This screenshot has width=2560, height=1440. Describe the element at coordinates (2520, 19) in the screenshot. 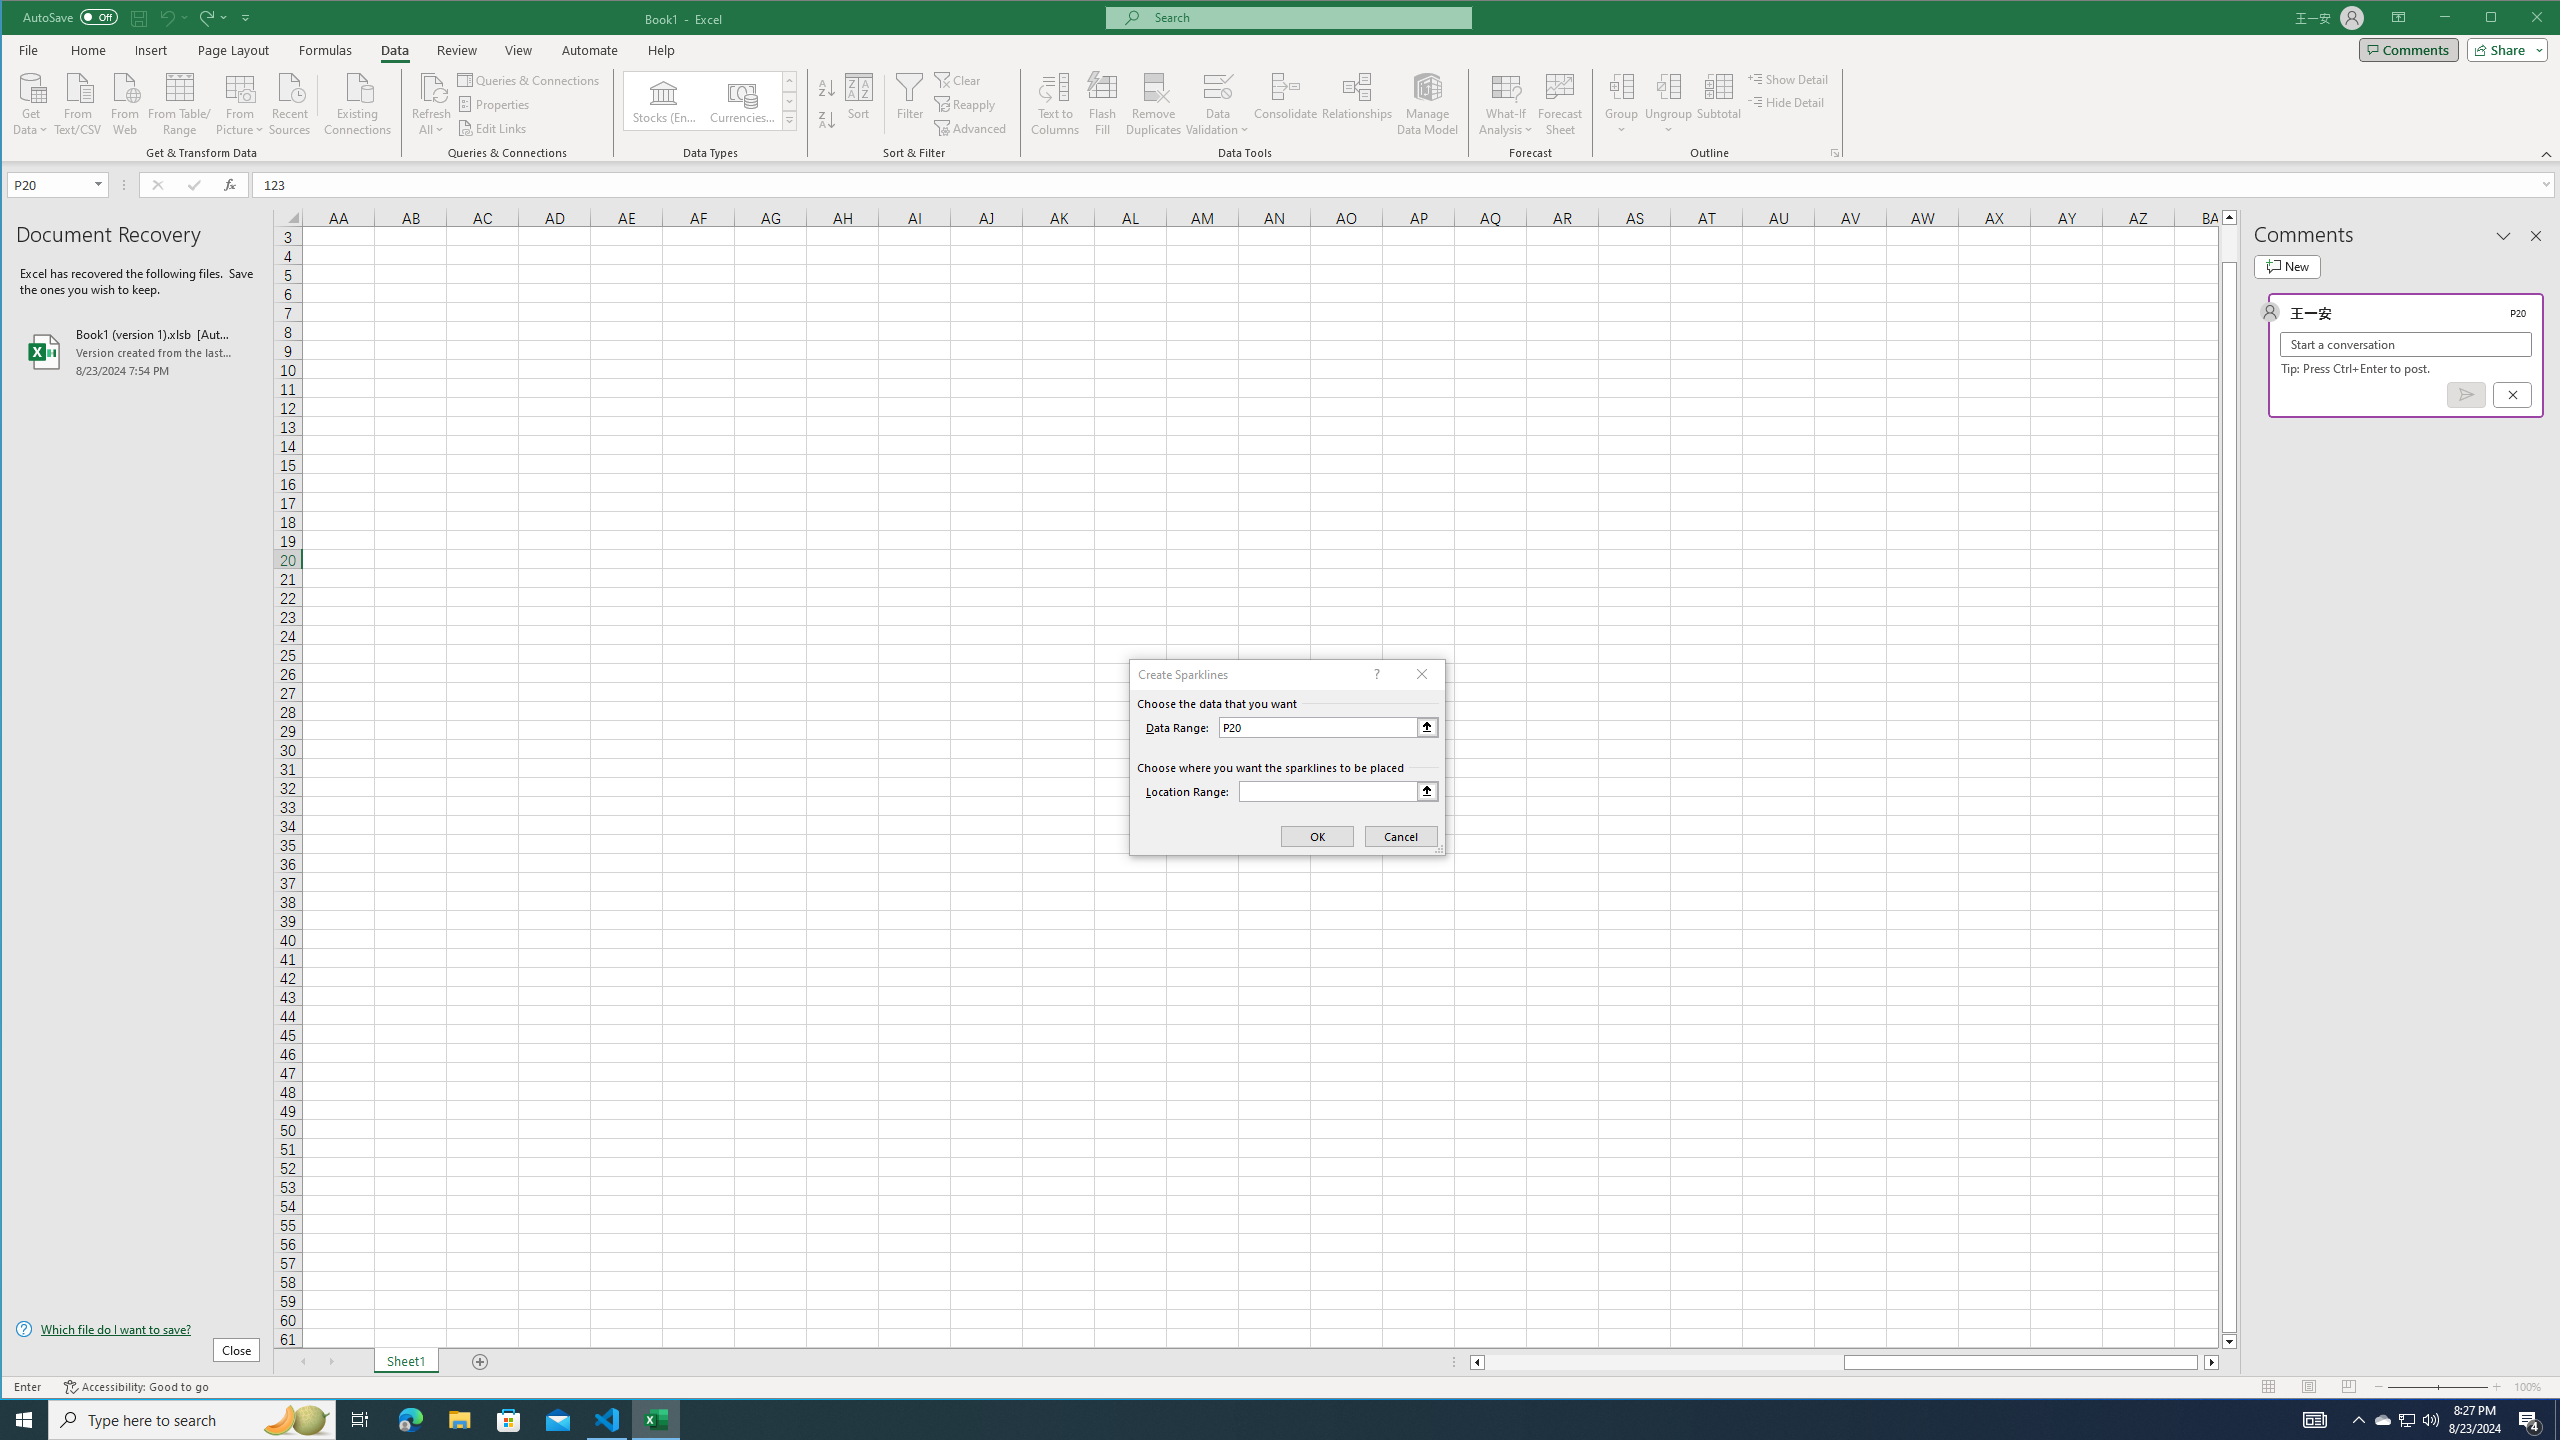

I see `Maximize` at that location.